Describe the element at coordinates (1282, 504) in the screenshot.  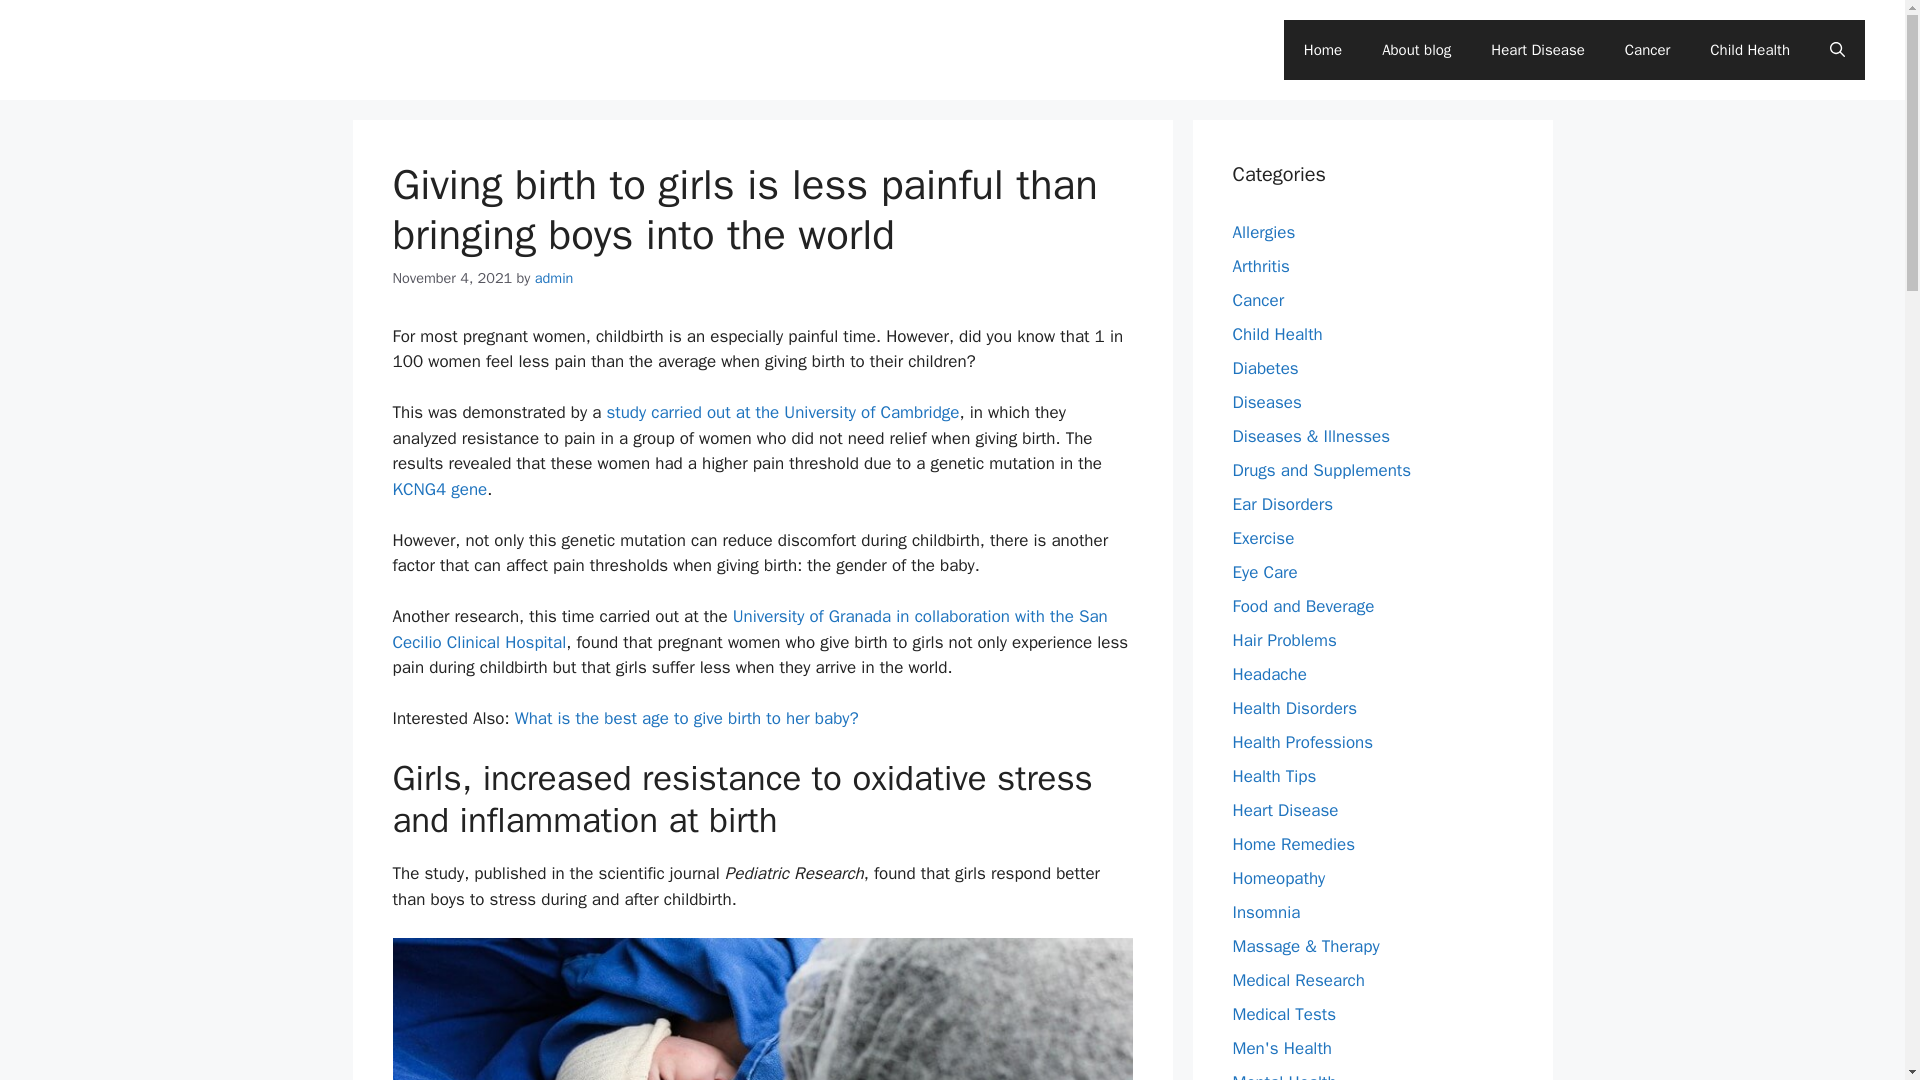
I see `Ear Disorders` at that location.